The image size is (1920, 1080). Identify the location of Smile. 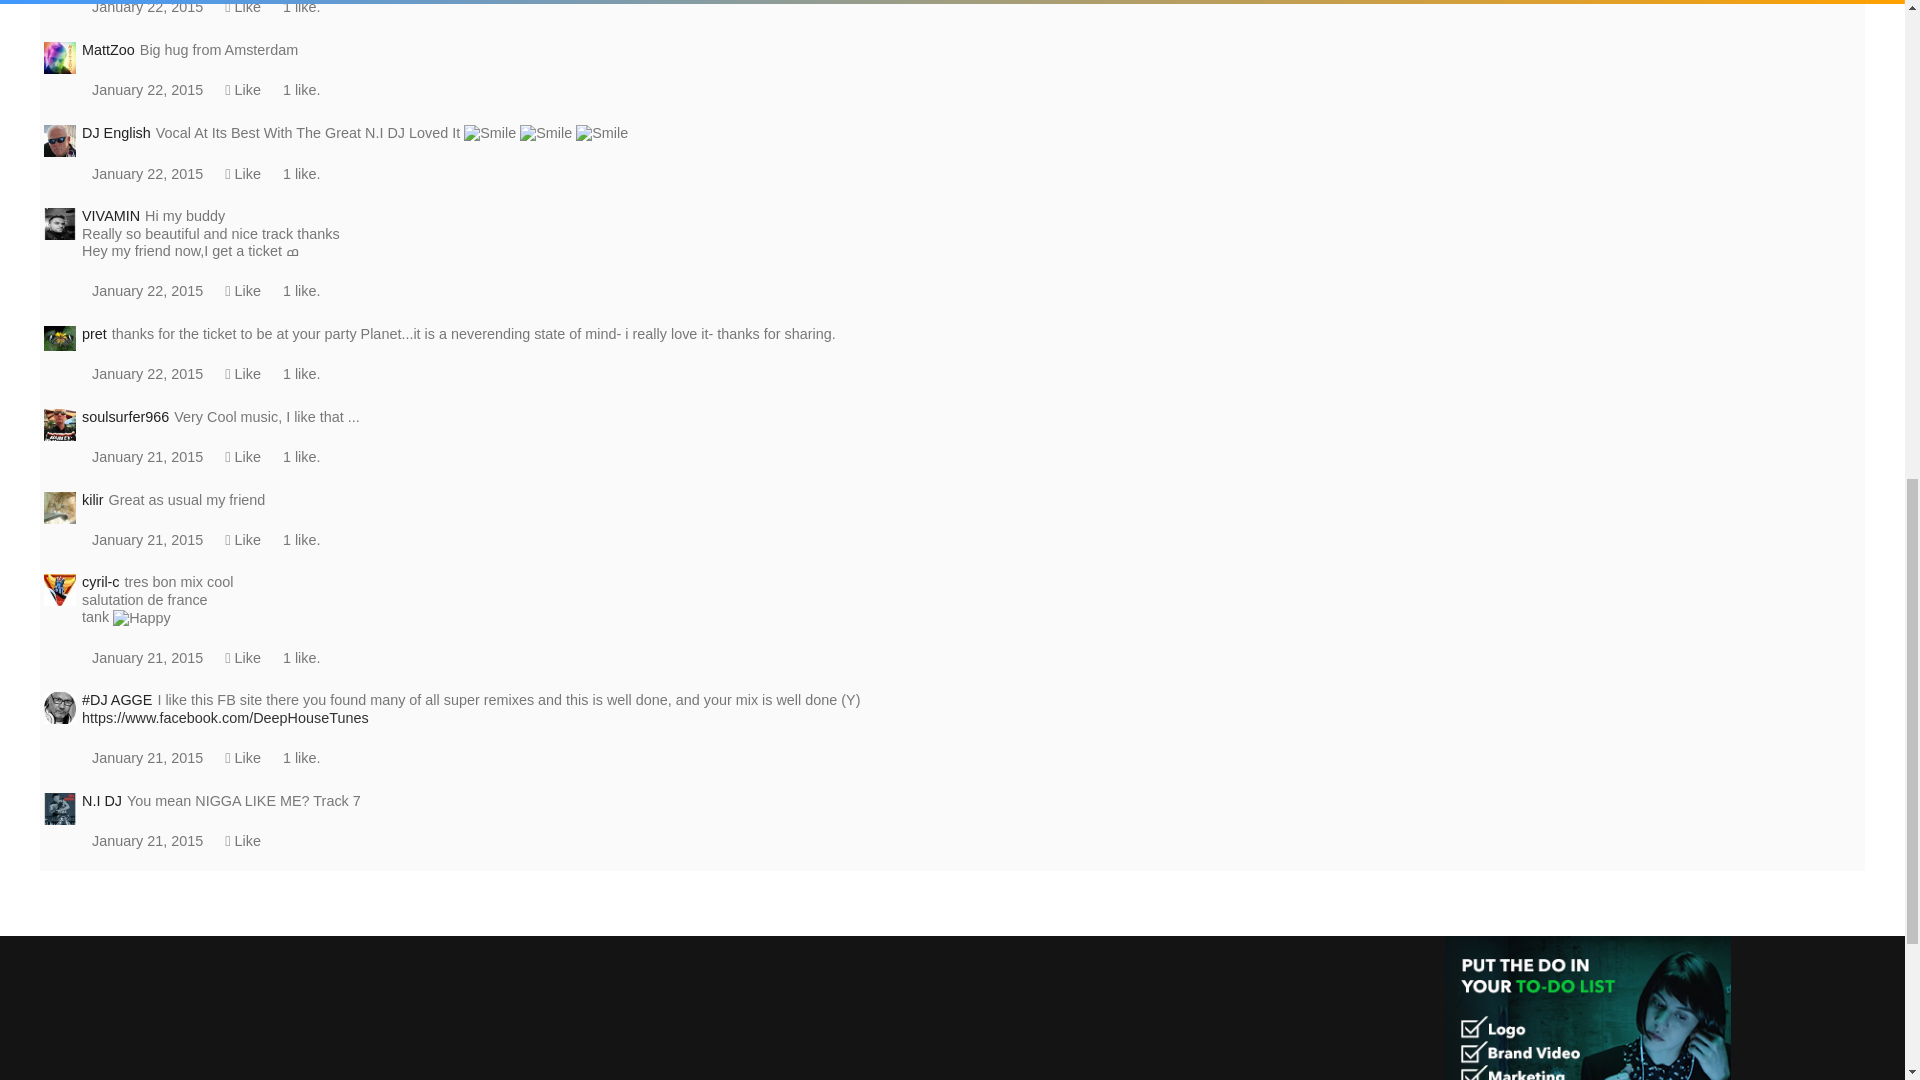
(490, 133).